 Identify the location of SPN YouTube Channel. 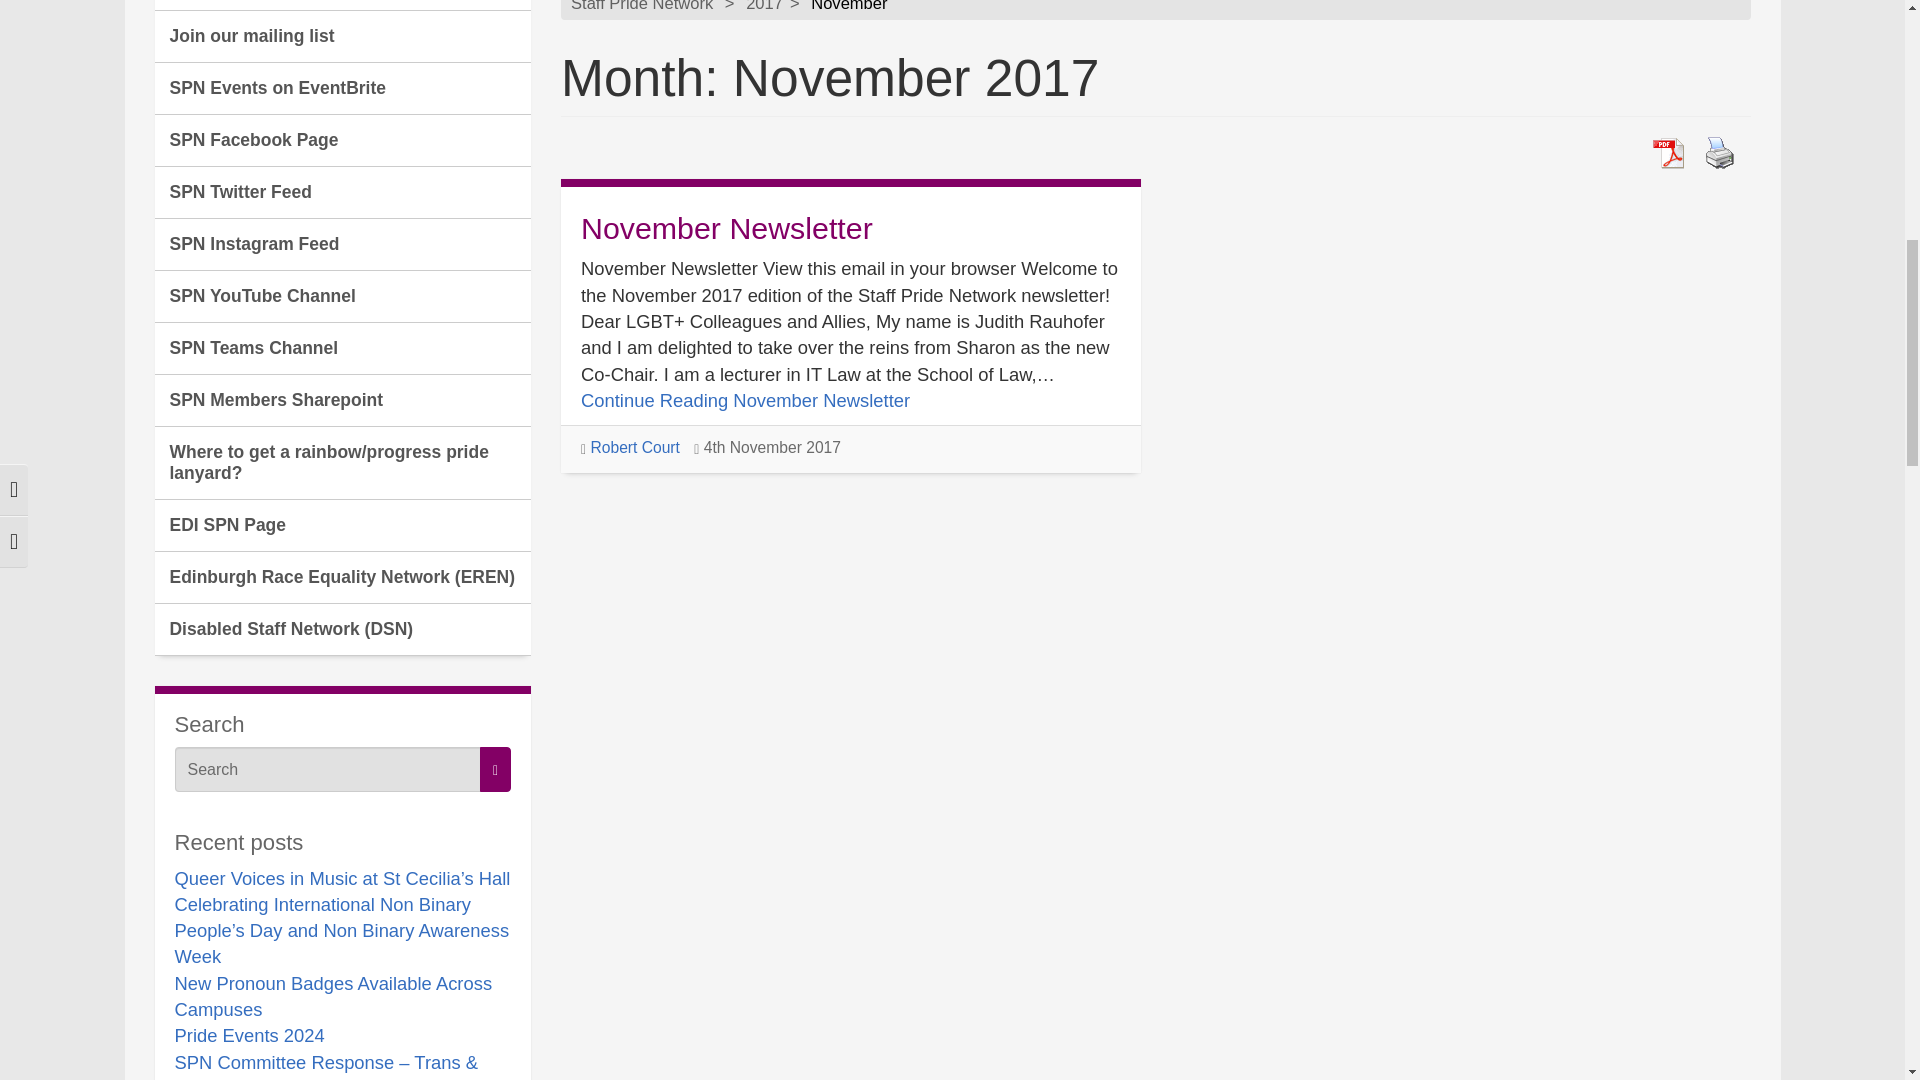
(342, 296).